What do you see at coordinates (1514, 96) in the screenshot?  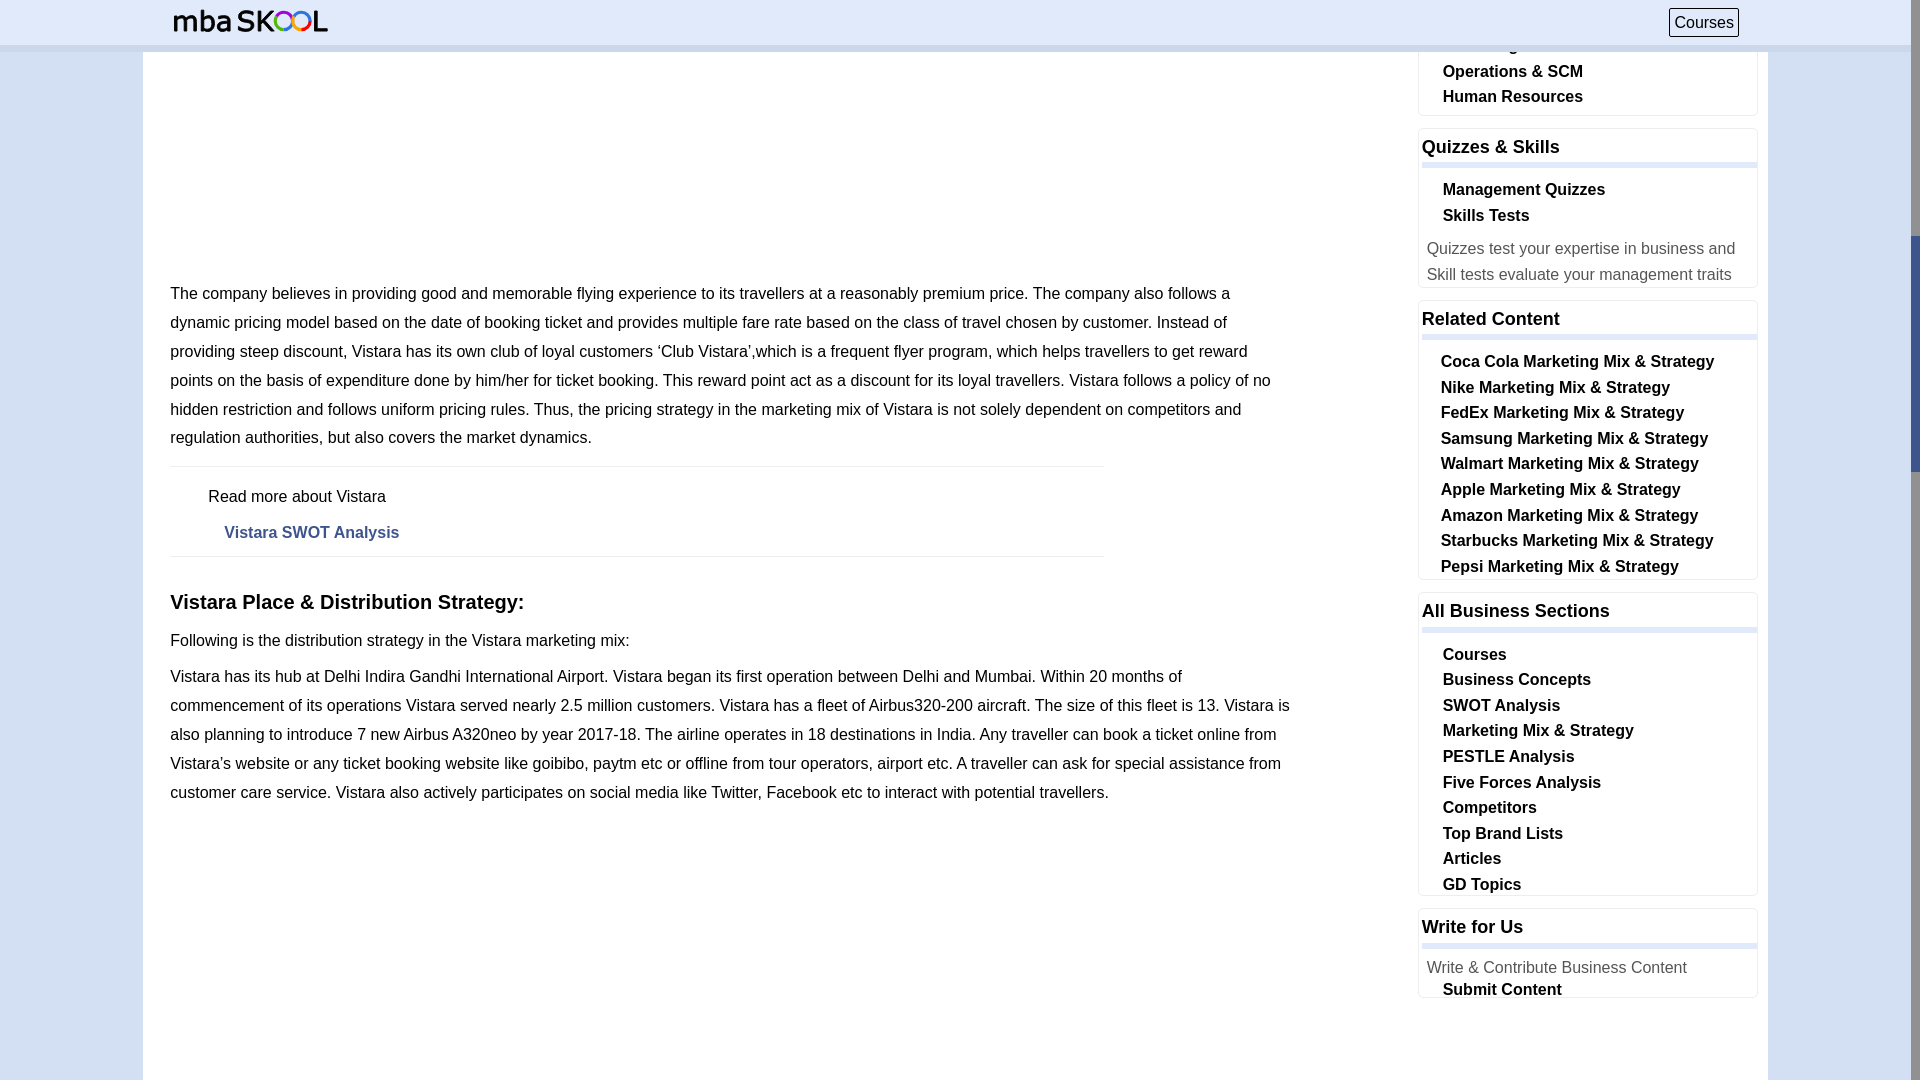 I see `Human Resources` at bounding box center [1514, 96].